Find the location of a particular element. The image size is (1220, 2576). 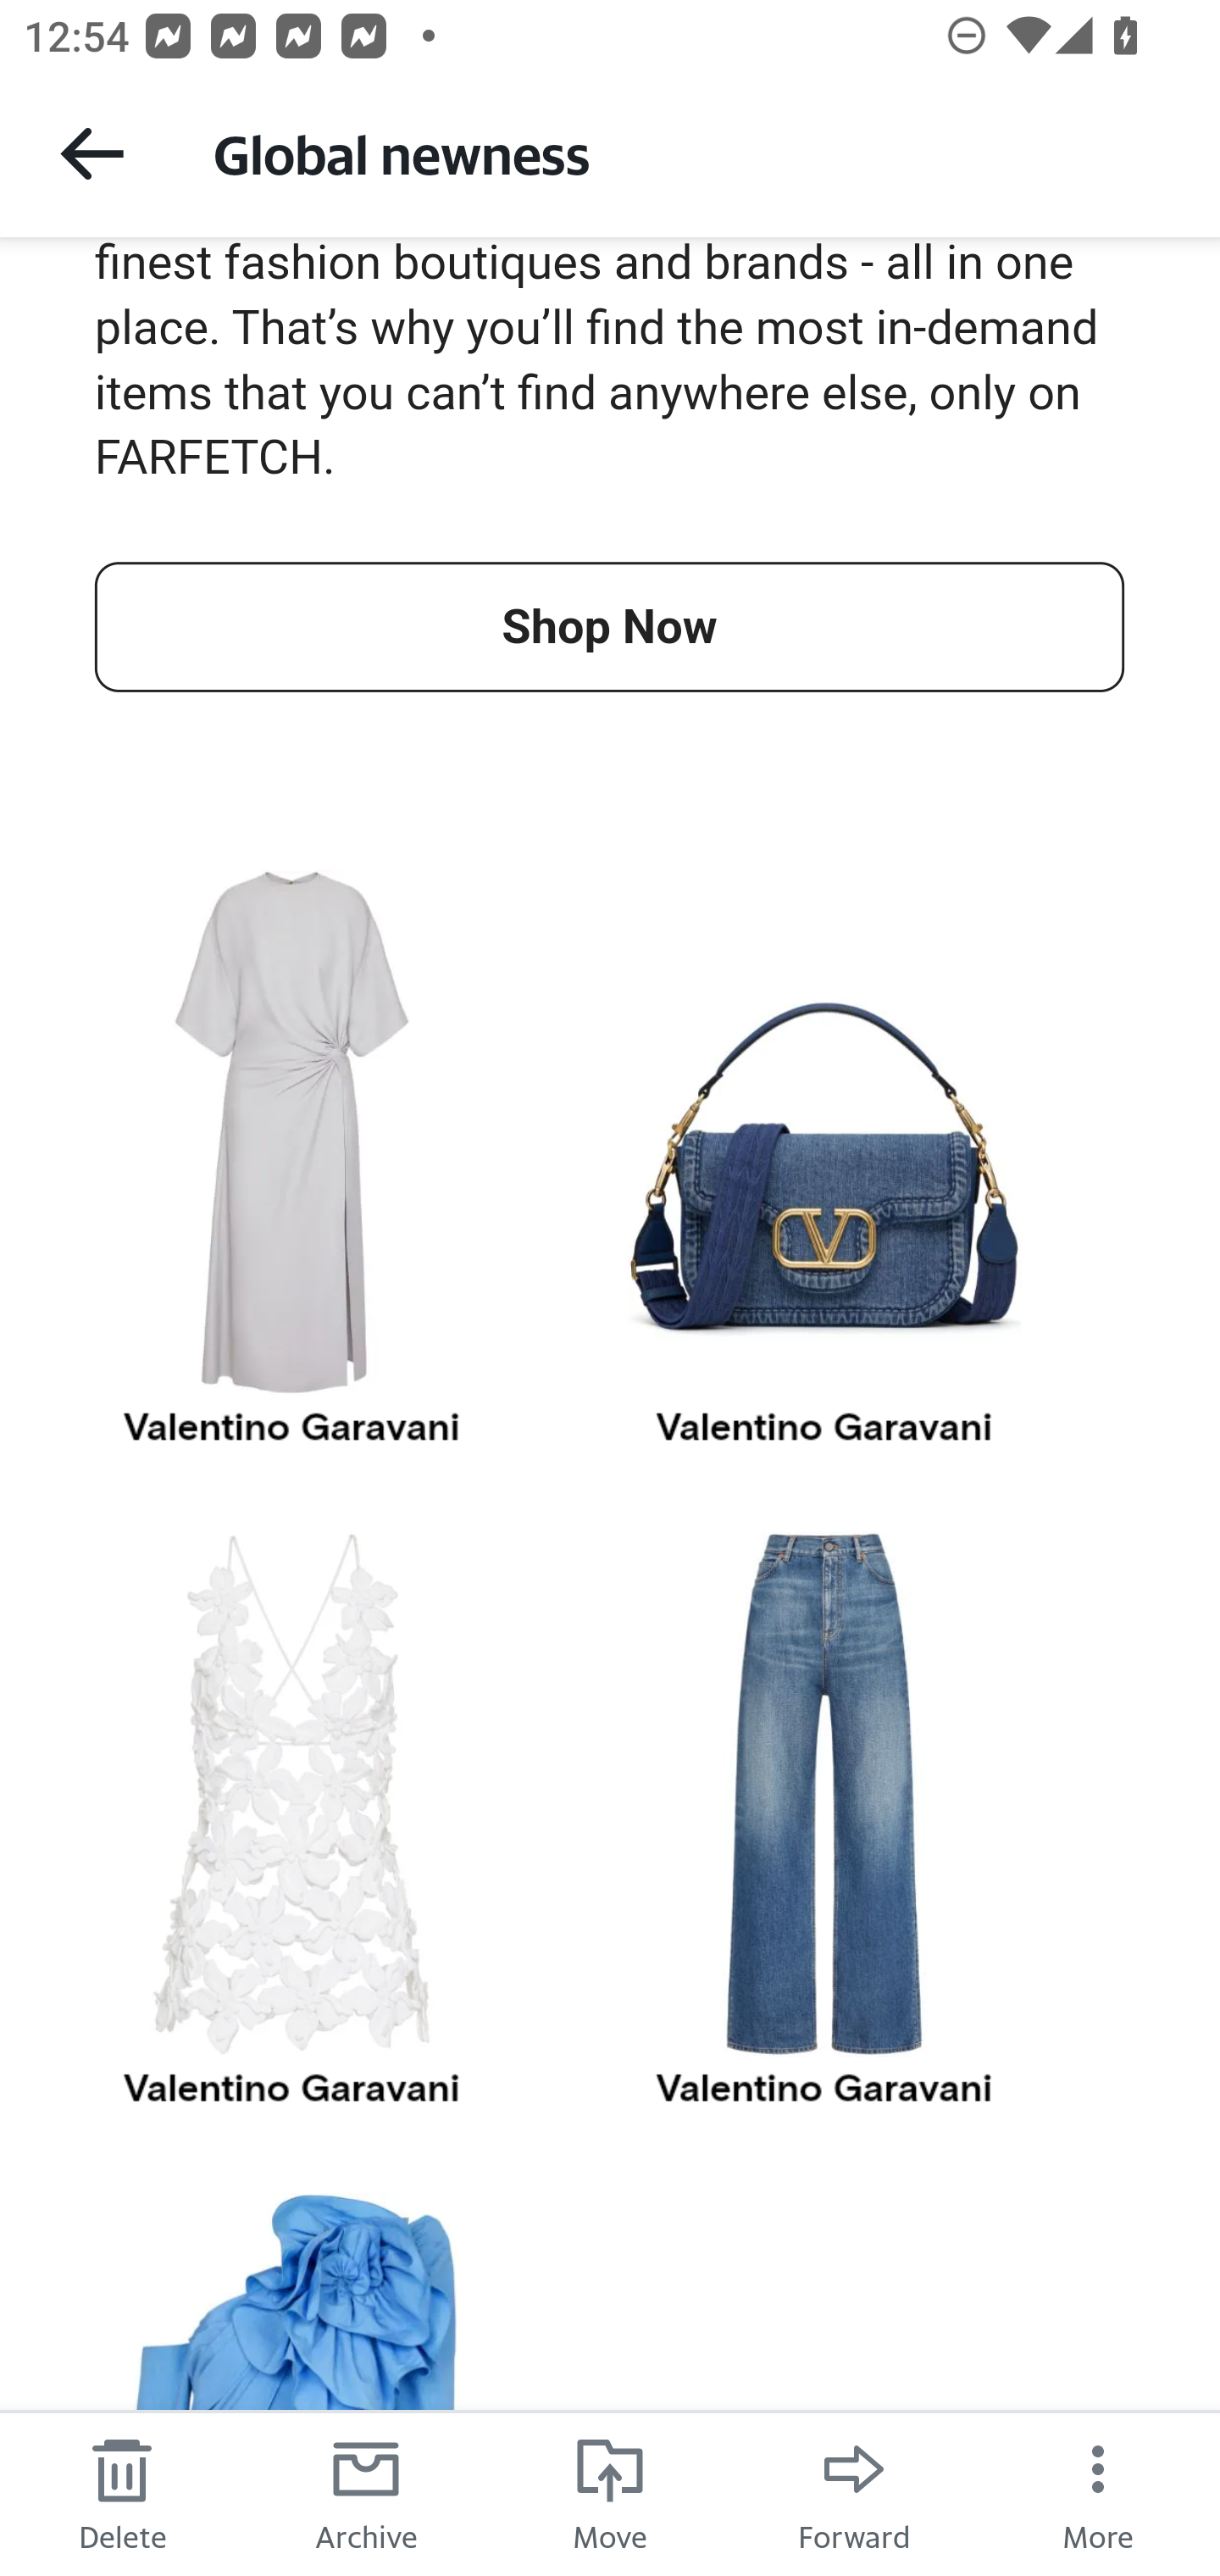

product grid brand is located at coordinates (291, 2089).